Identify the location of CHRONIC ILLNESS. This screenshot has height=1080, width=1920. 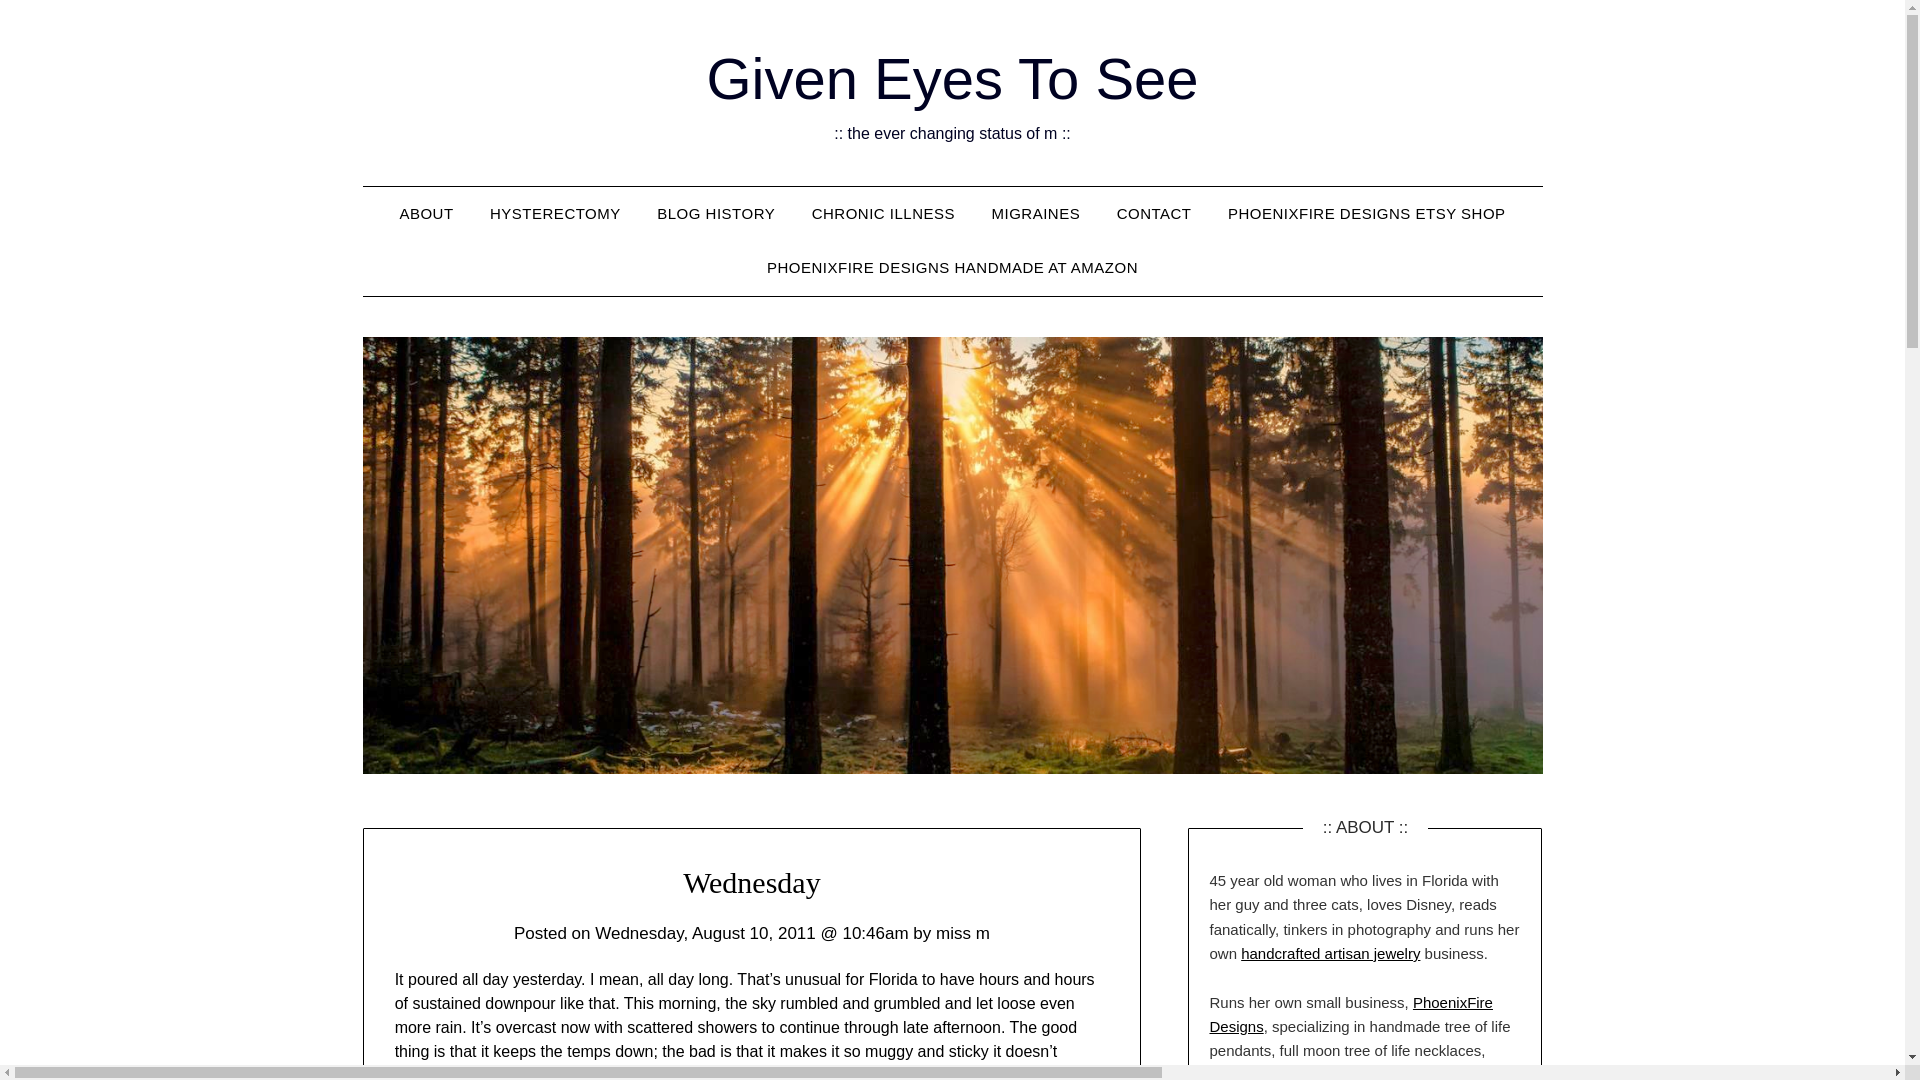
(884, 213).